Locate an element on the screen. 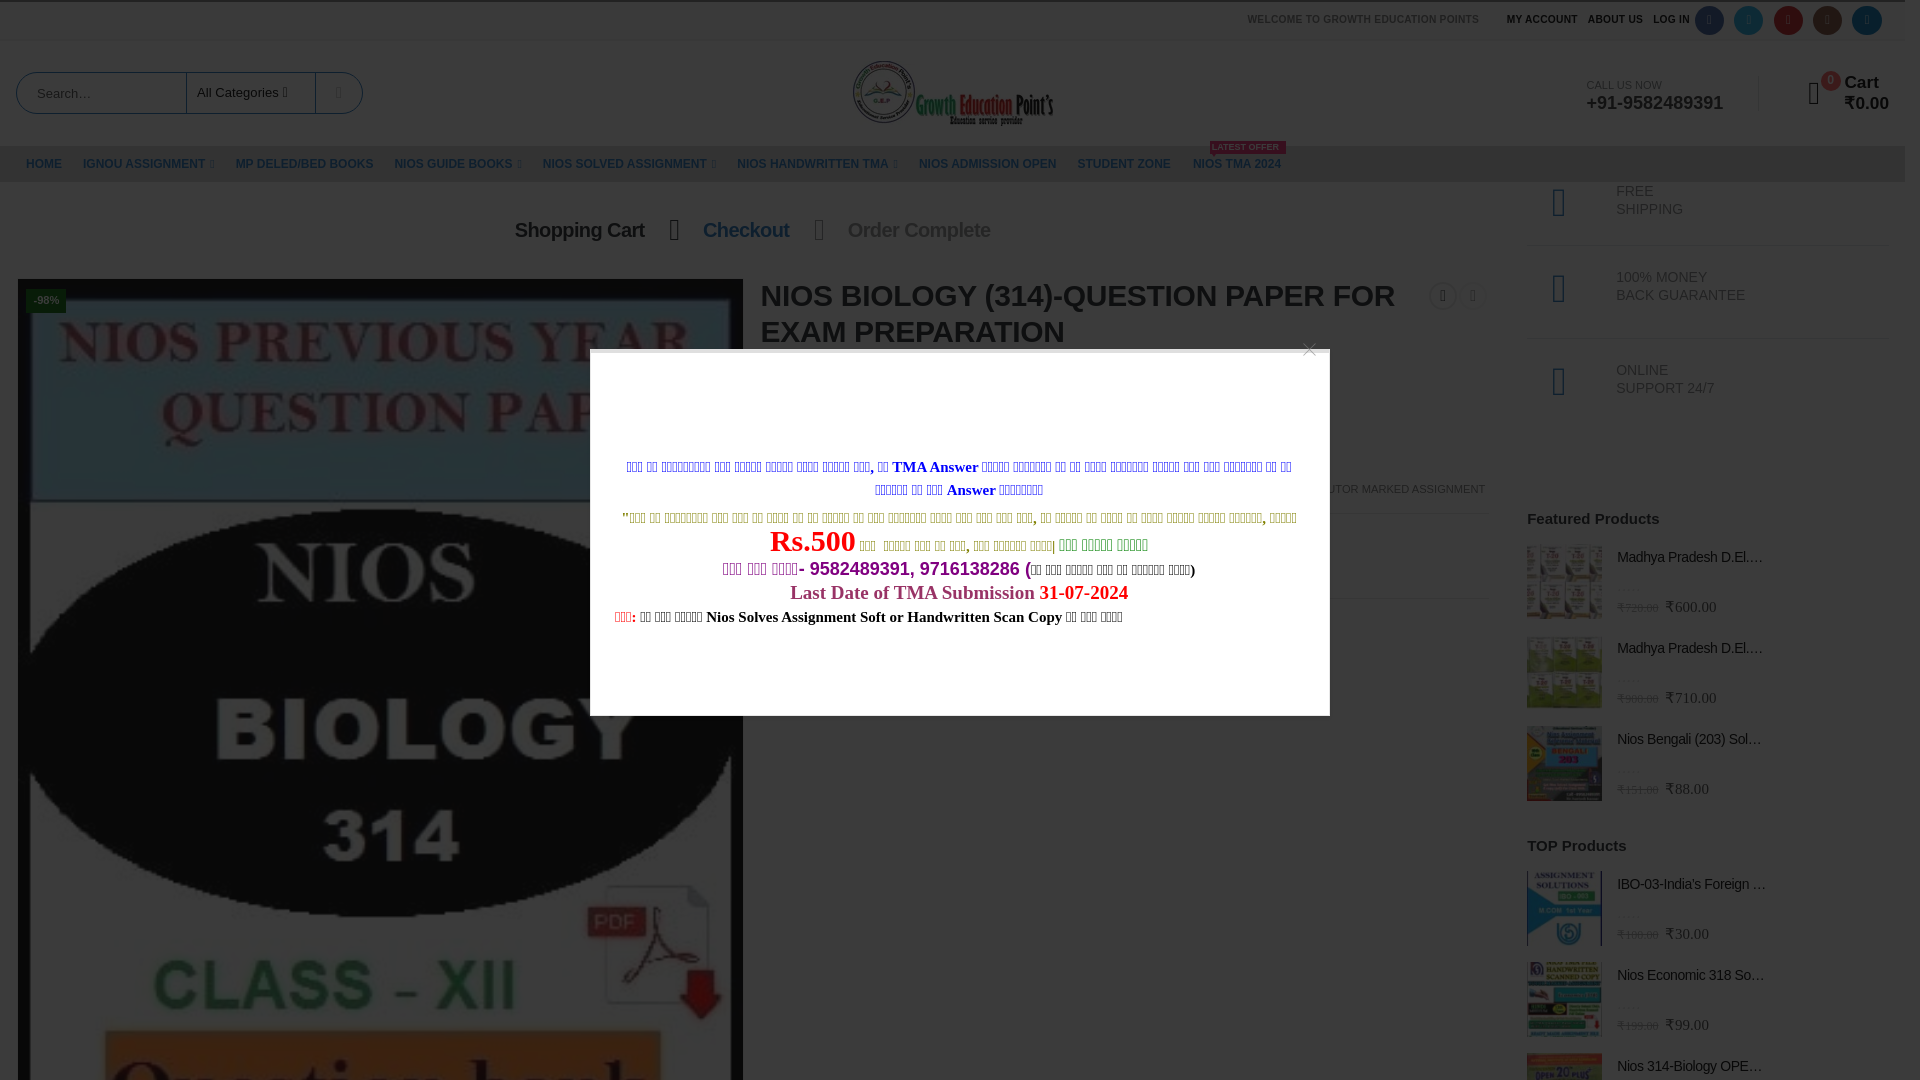 The image size is (1920, 1080). LinkedIn is located at coordinates (1866, 20).